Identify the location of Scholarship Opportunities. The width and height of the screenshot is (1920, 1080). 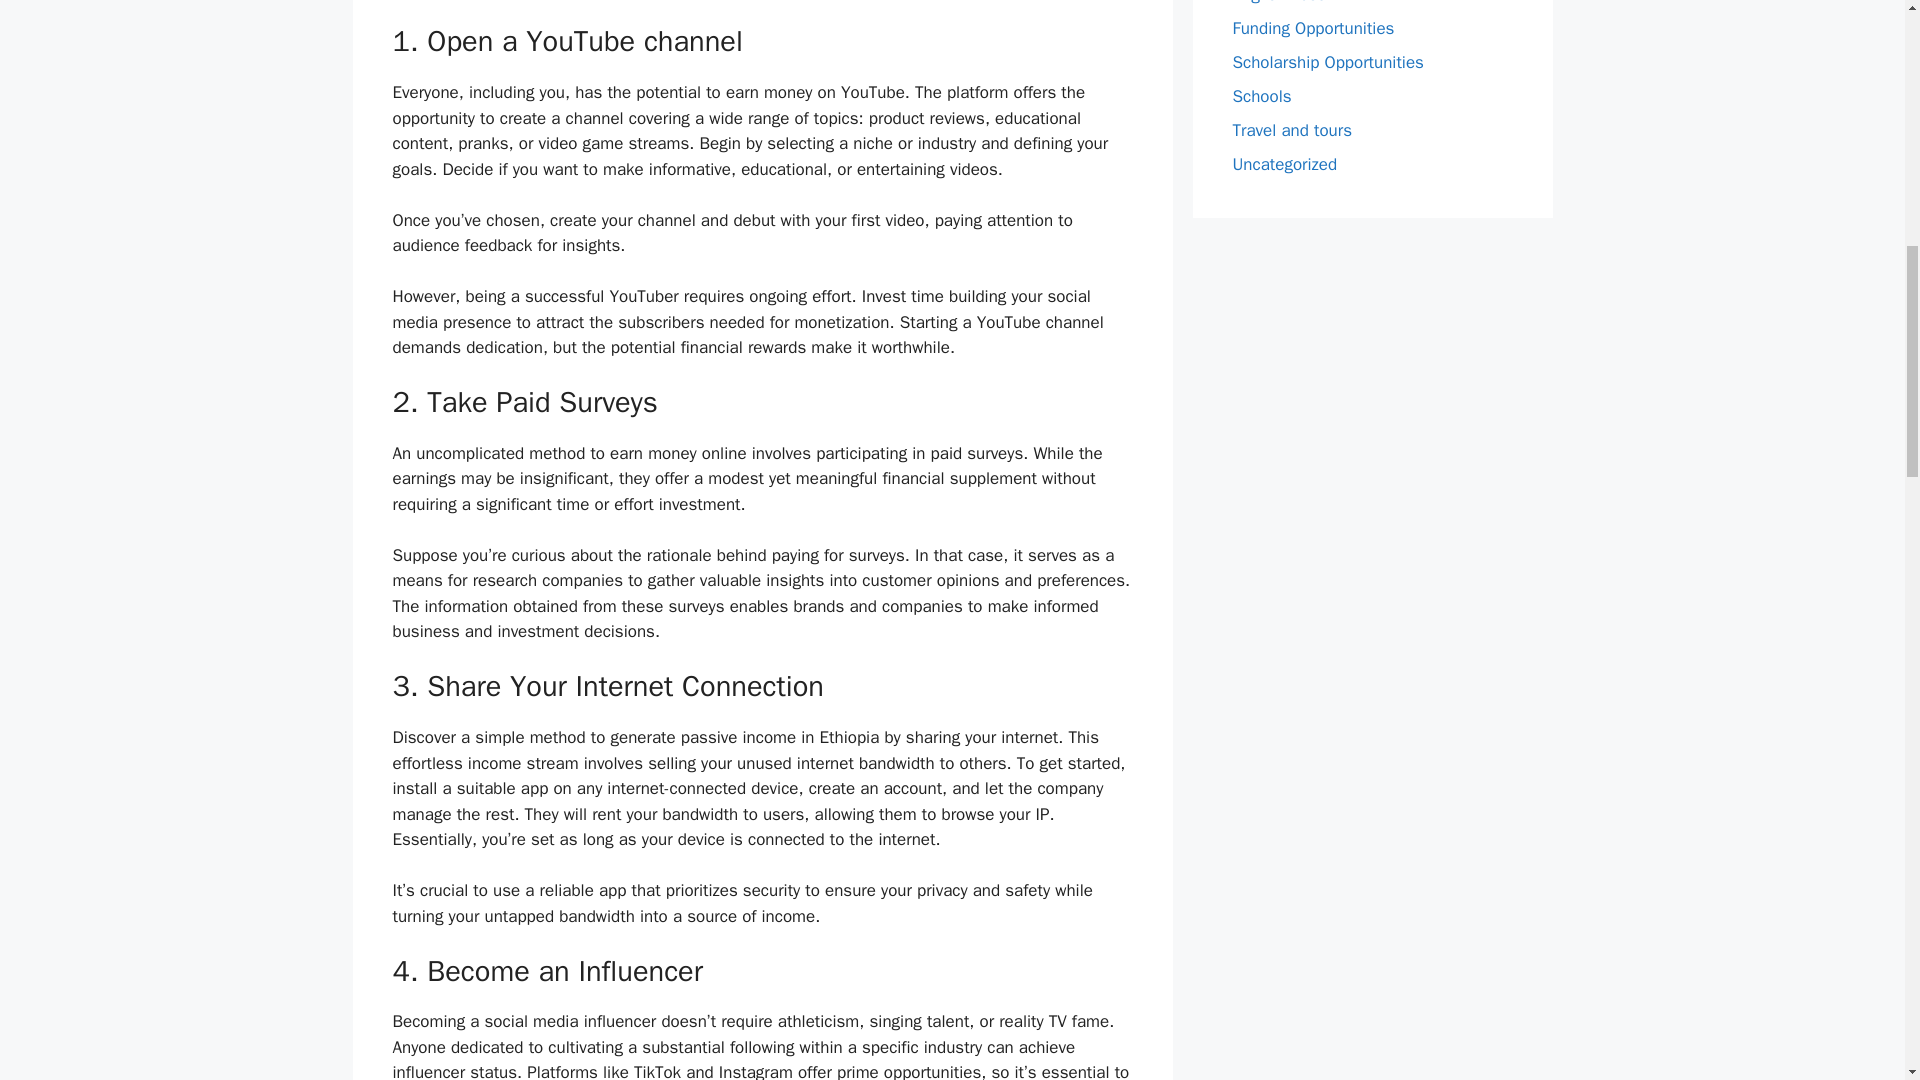
(1327, 62).